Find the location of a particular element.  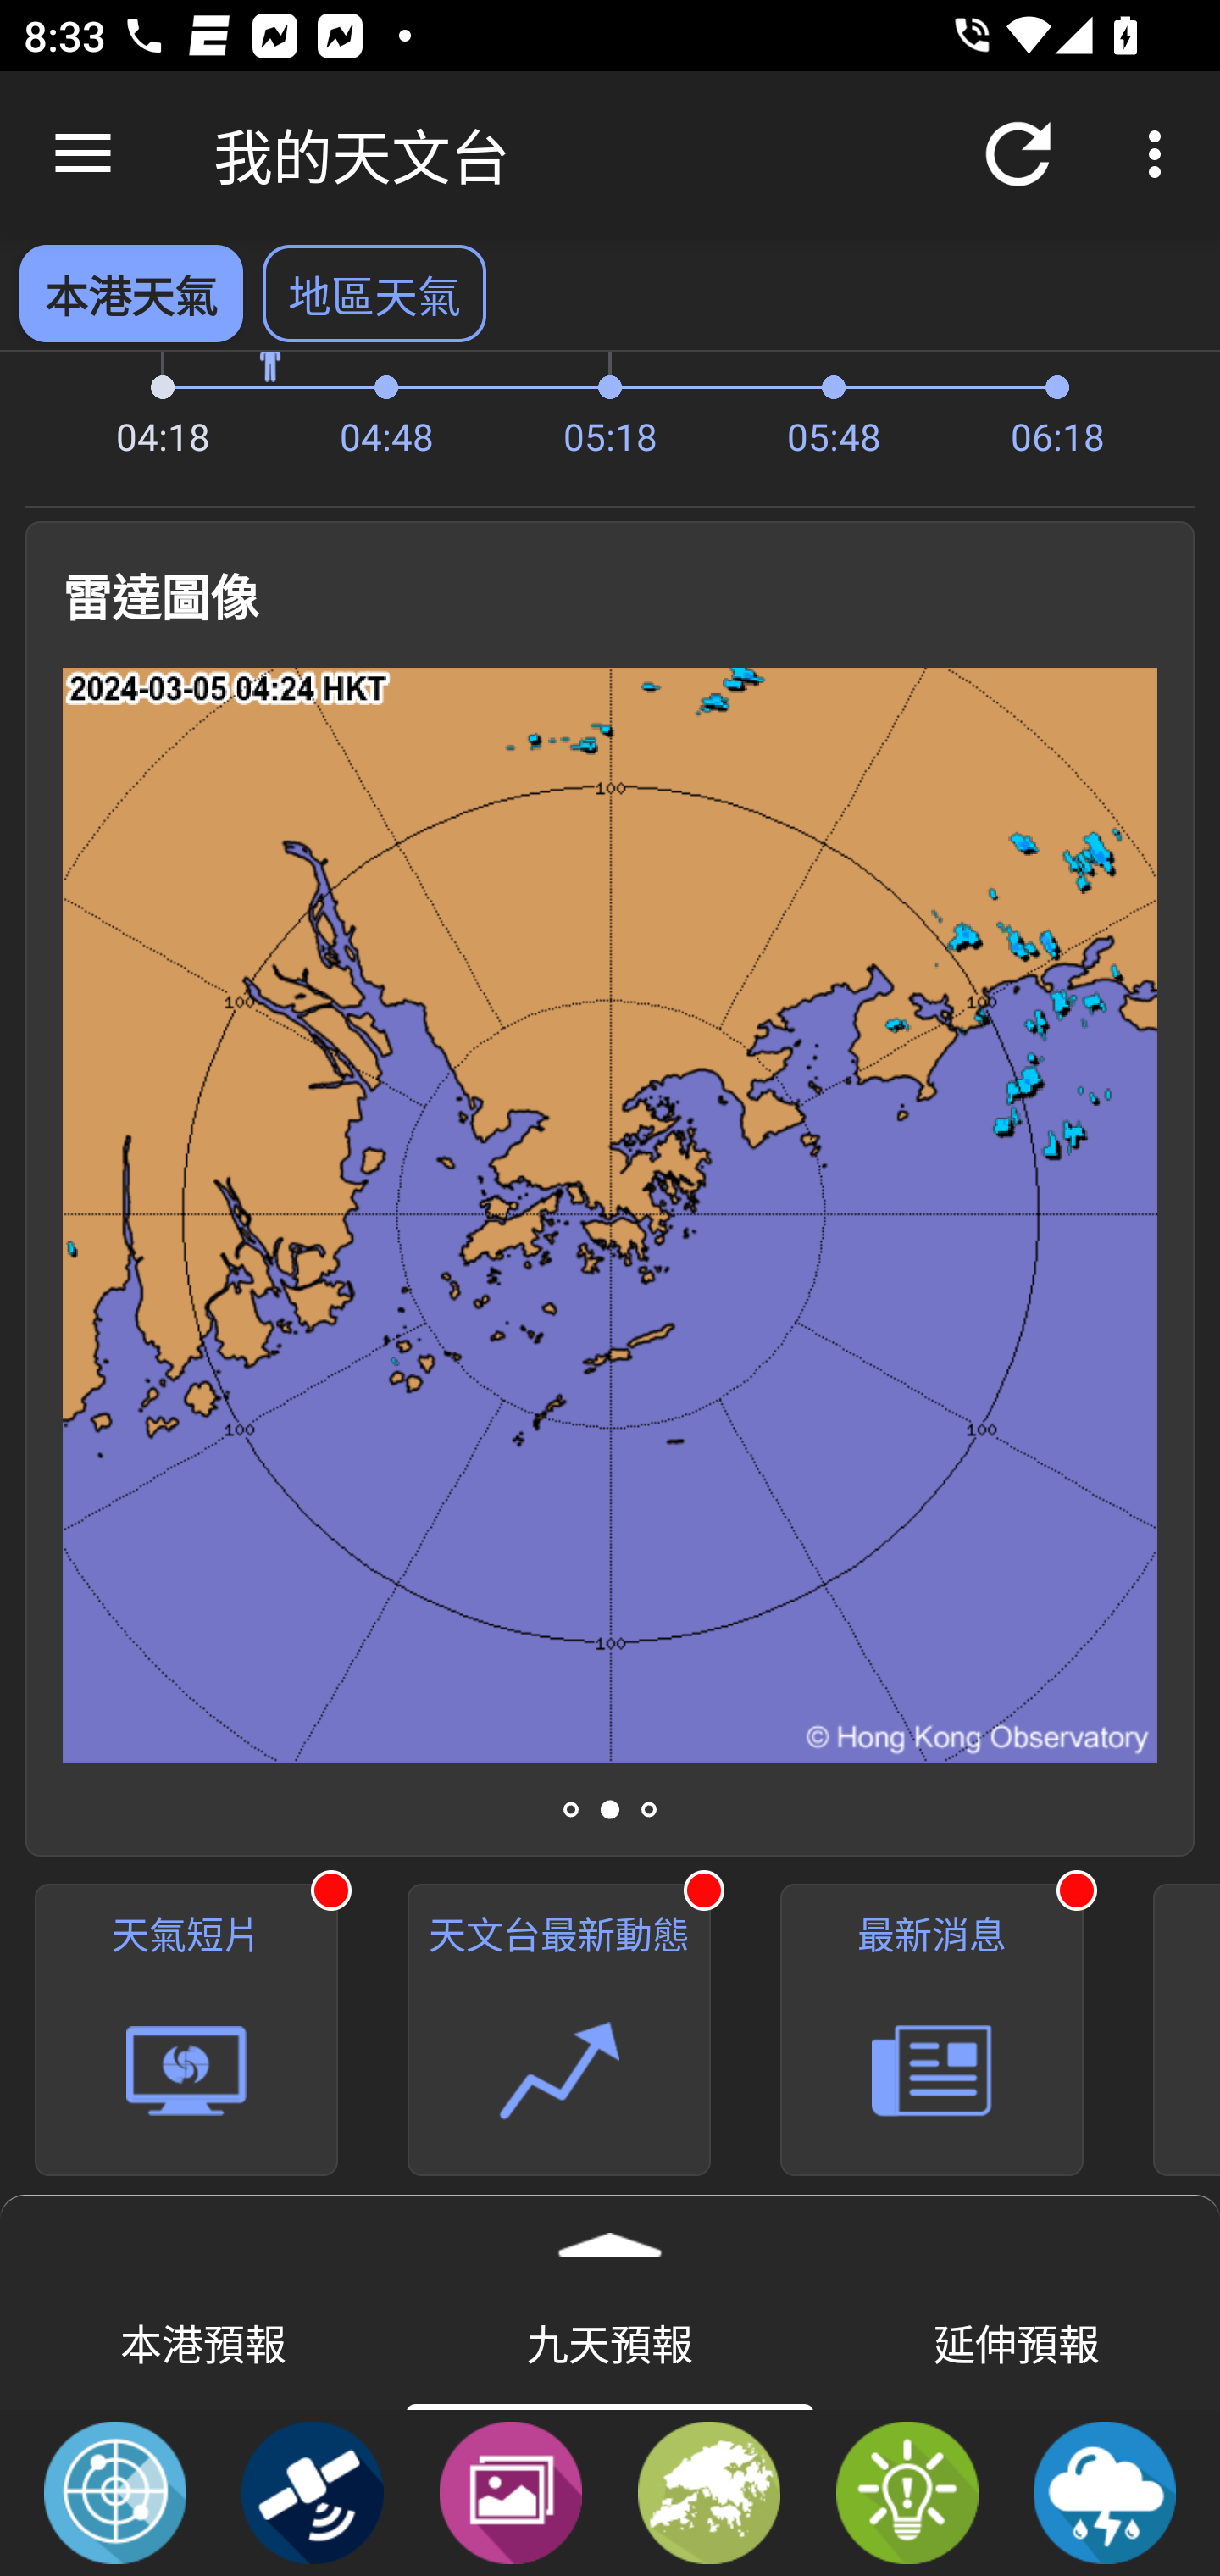

重新整理 is located at coordinates (1018, 154).